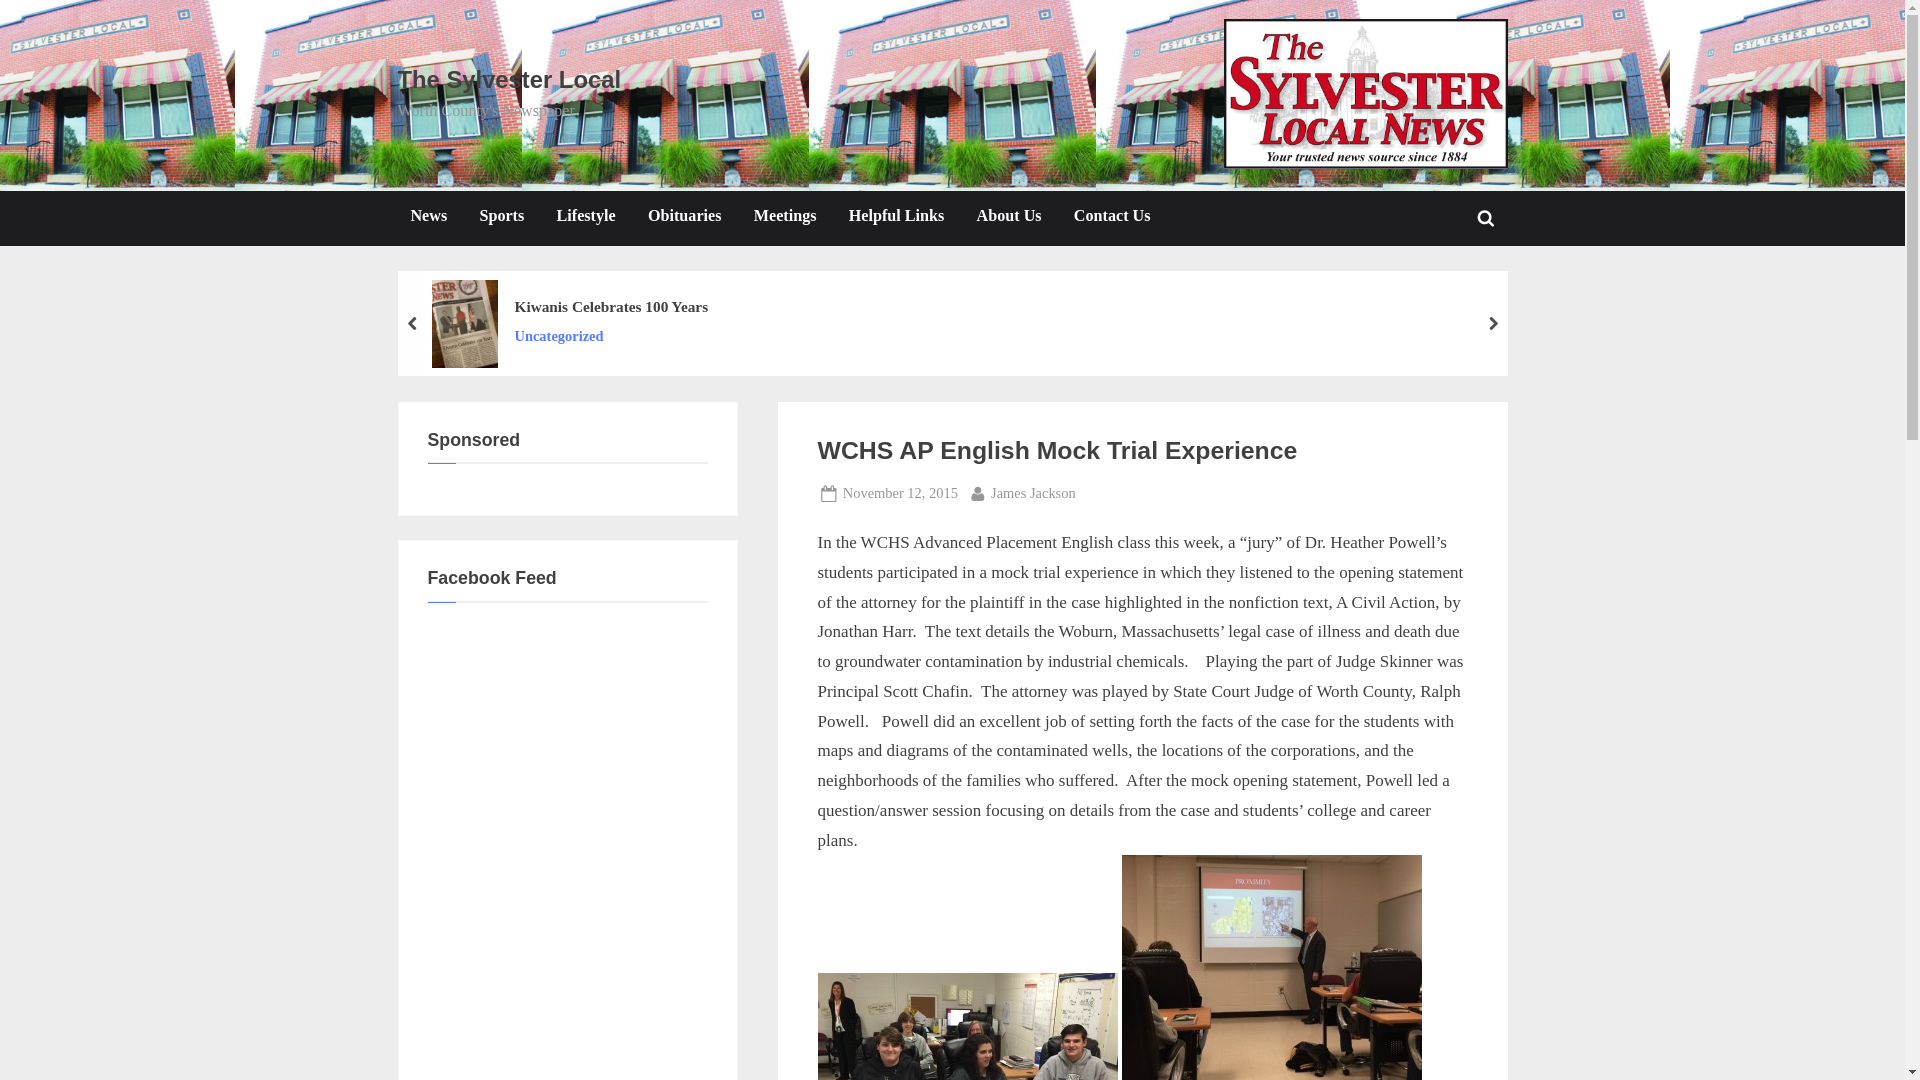  What do you see at coordinates (1032, 493) in the screenshot?
I see `Toggle search form` at bounding box center [1032, 493].